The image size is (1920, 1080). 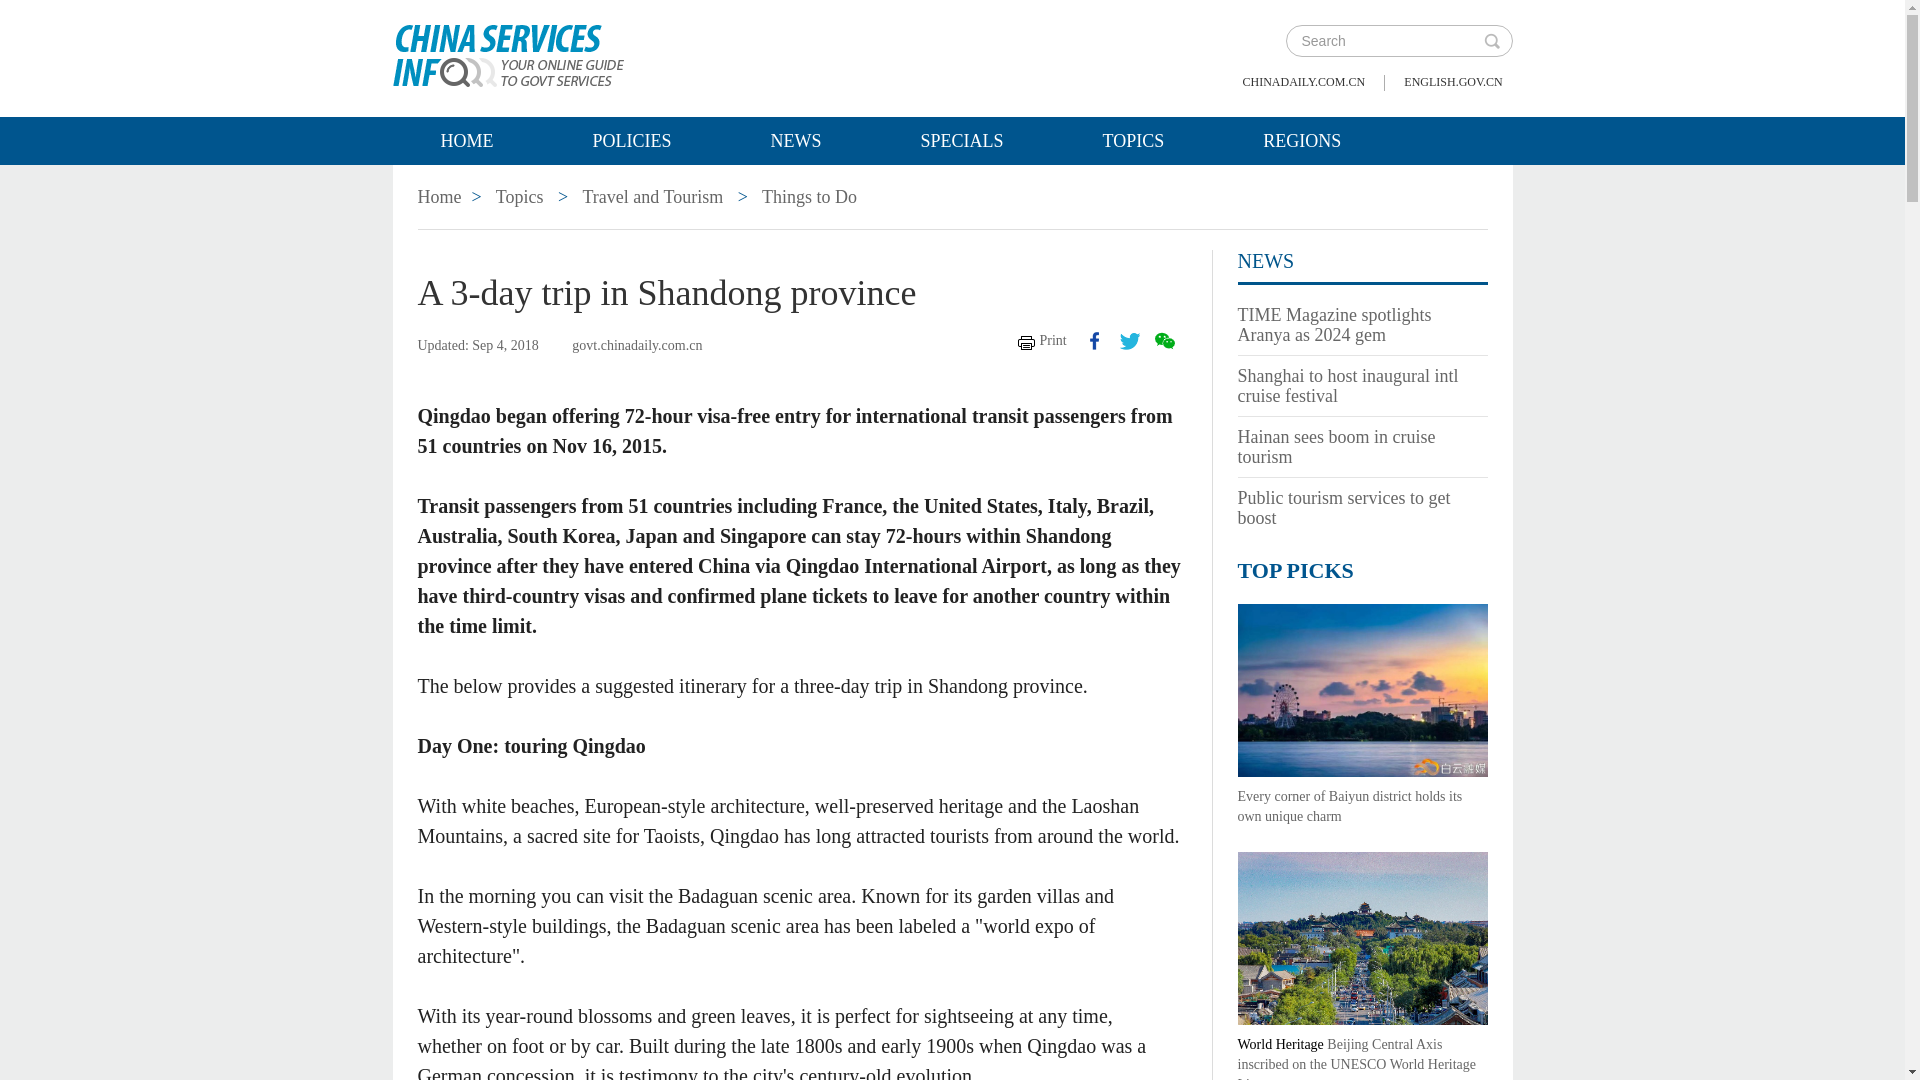 I want to click on print, so click(x=1042, y=340).